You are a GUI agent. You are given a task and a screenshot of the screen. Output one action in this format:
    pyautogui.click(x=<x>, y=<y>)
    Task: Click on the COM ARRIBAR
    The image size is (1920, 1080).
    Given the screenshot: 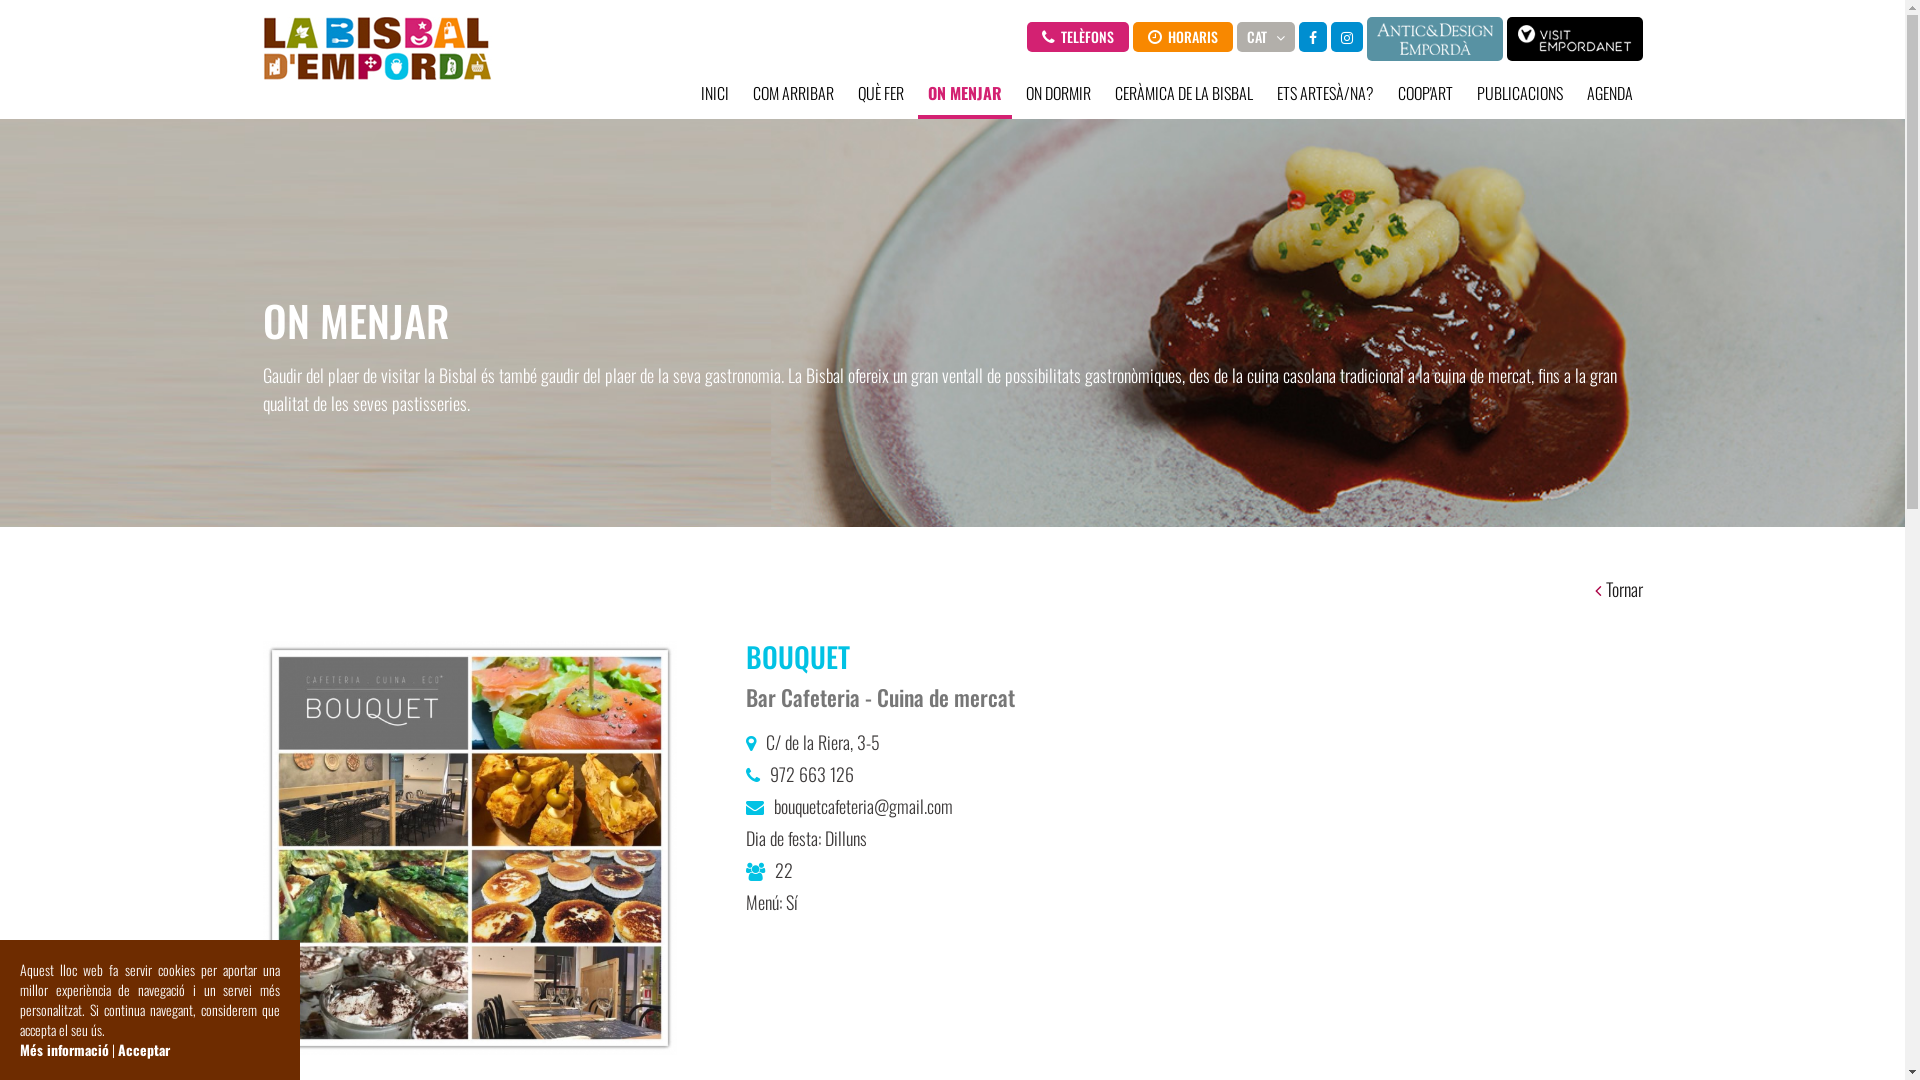 What is the action you would take?
    pyautogui.click(x=792, y=93)
    